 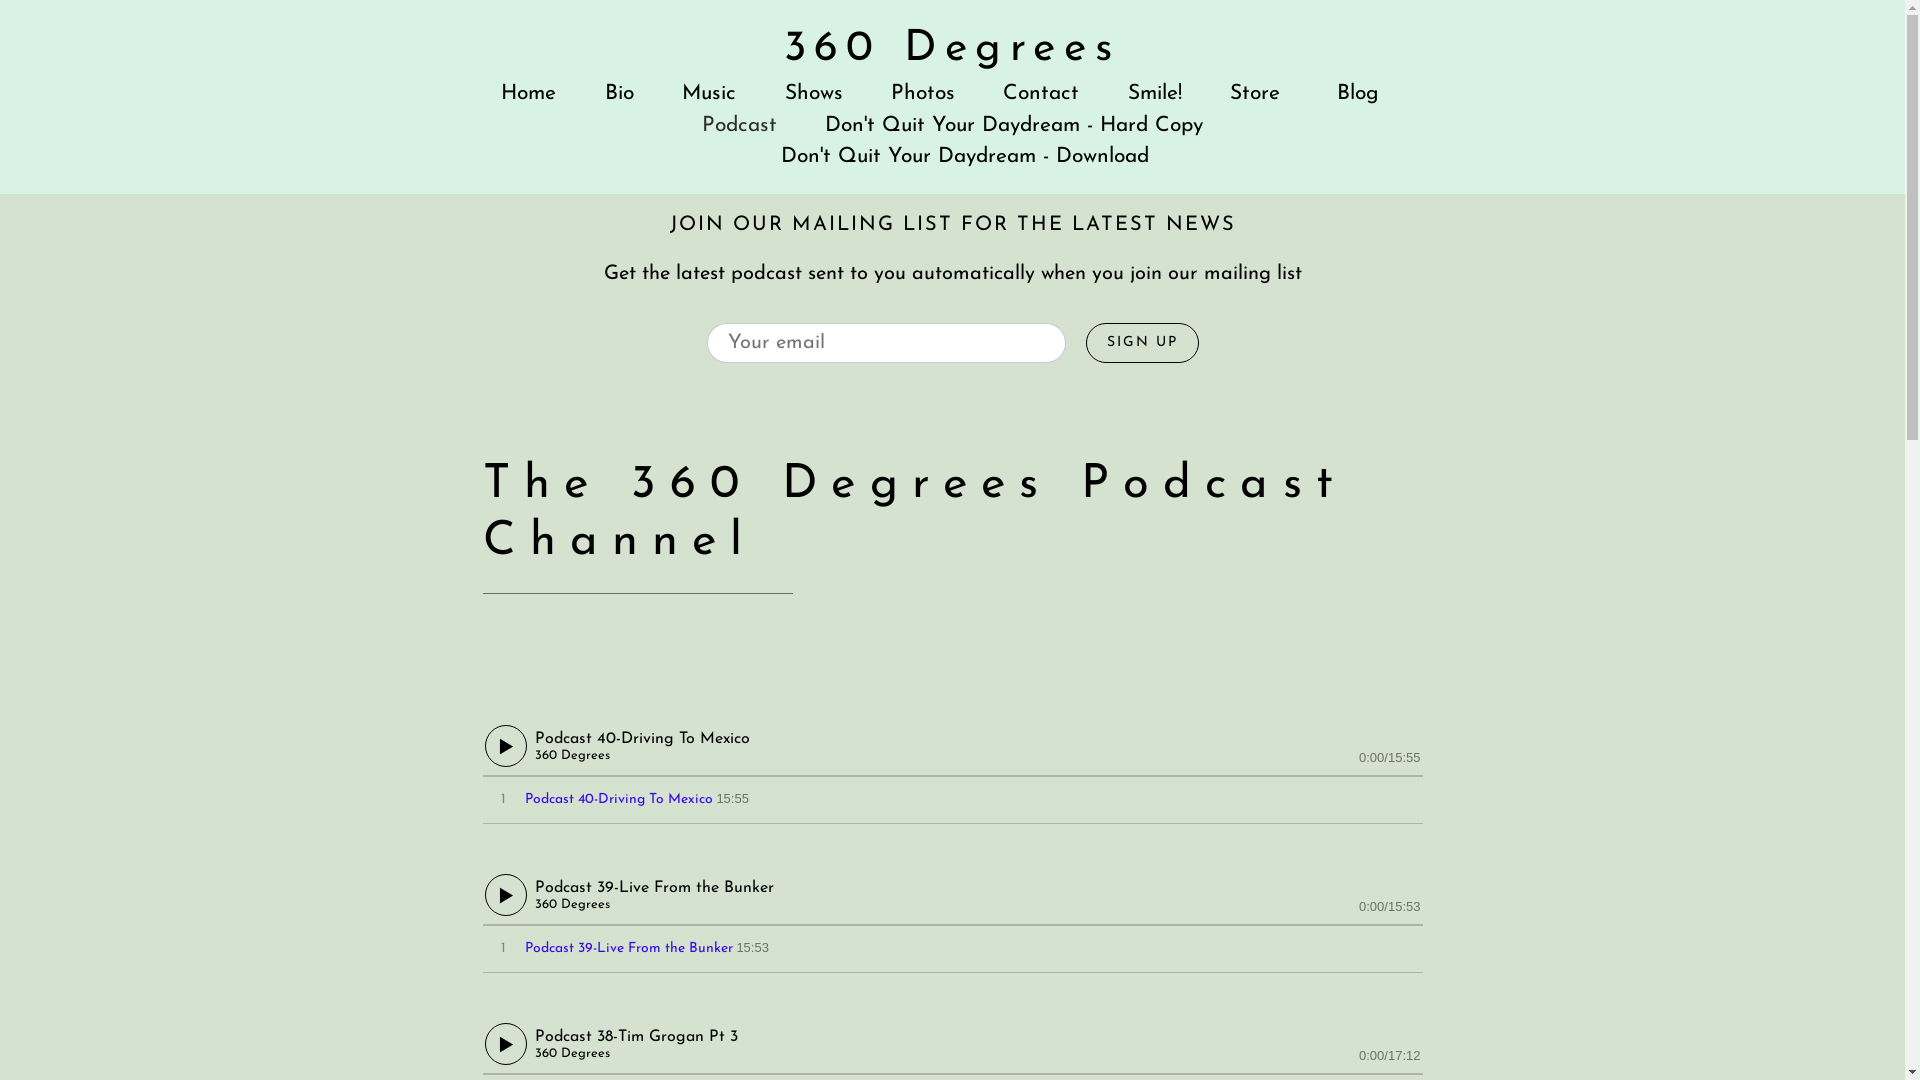 What do you see at coordinates (505, 746) in the screenshot?
I see `Play` at bounding box center [505, 746].